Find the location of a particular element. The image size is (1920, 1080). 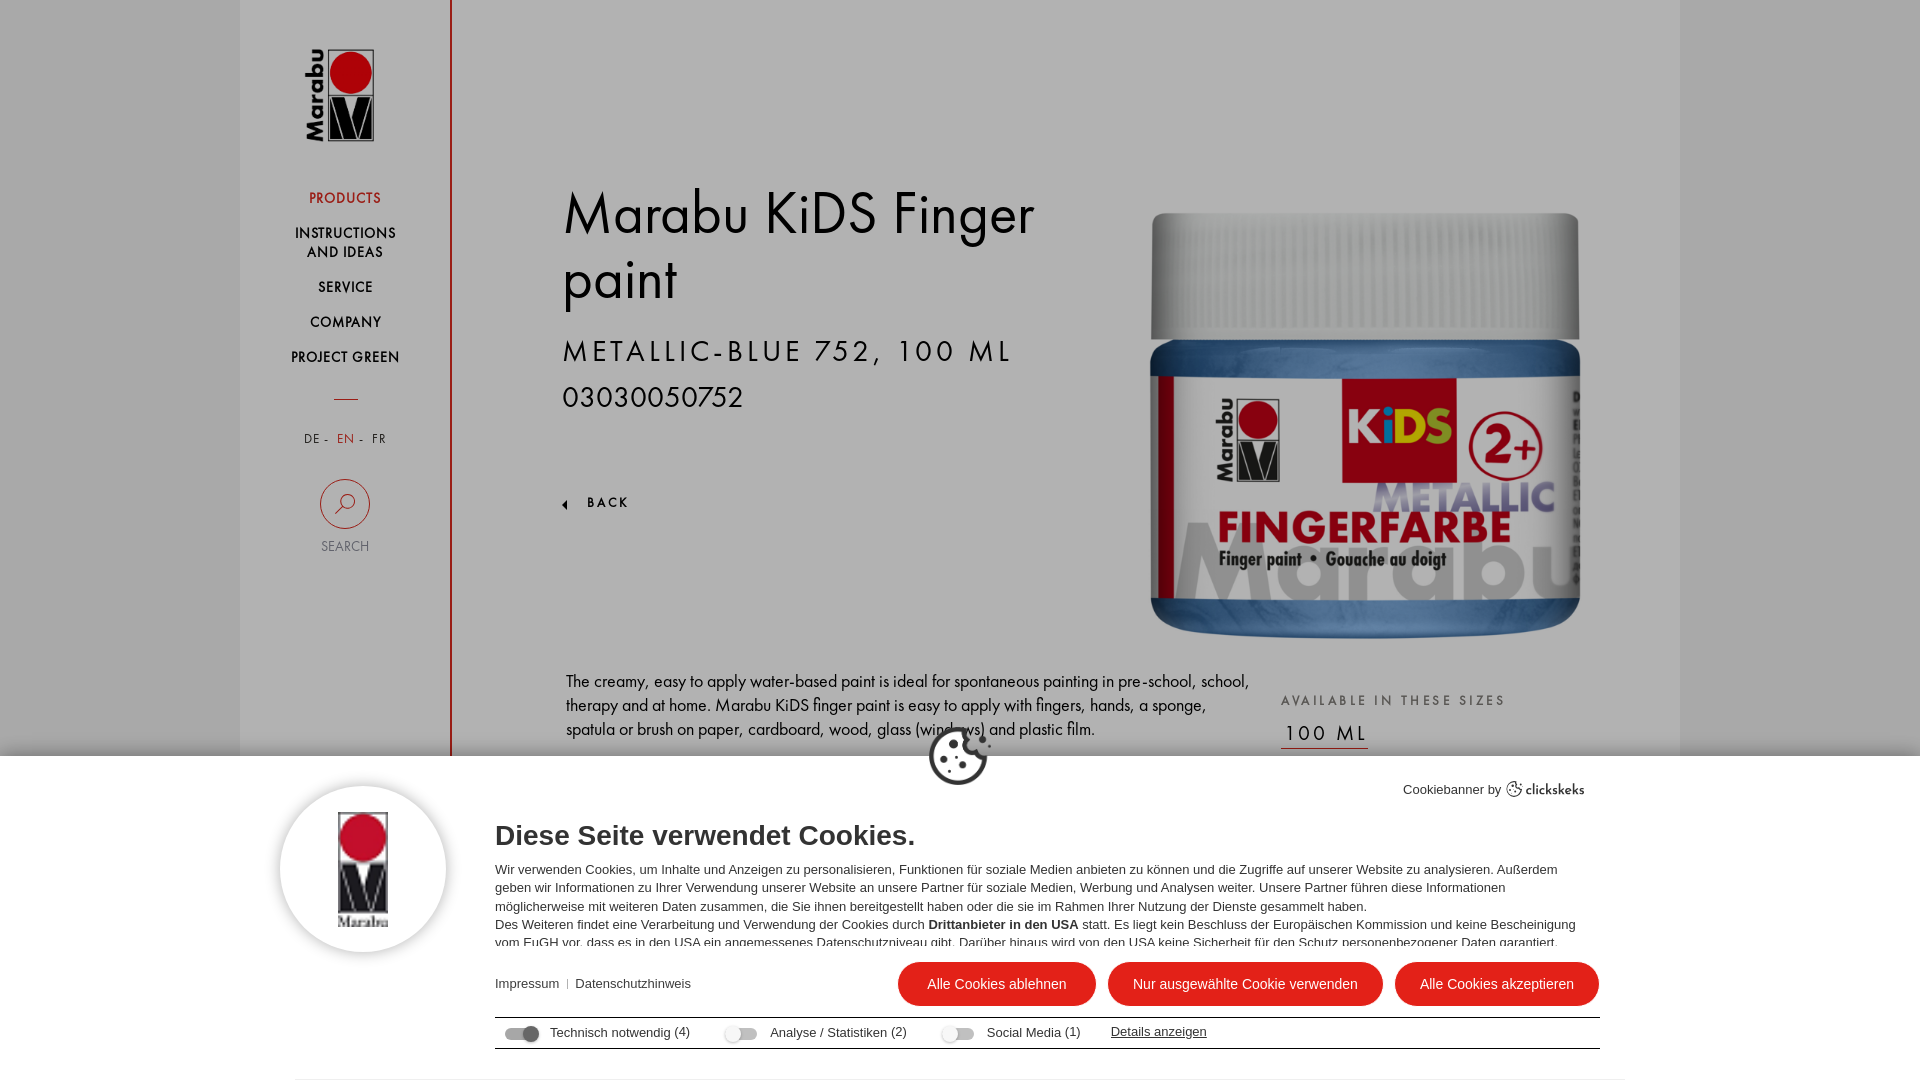

DE is located at coordinates (312, 440).